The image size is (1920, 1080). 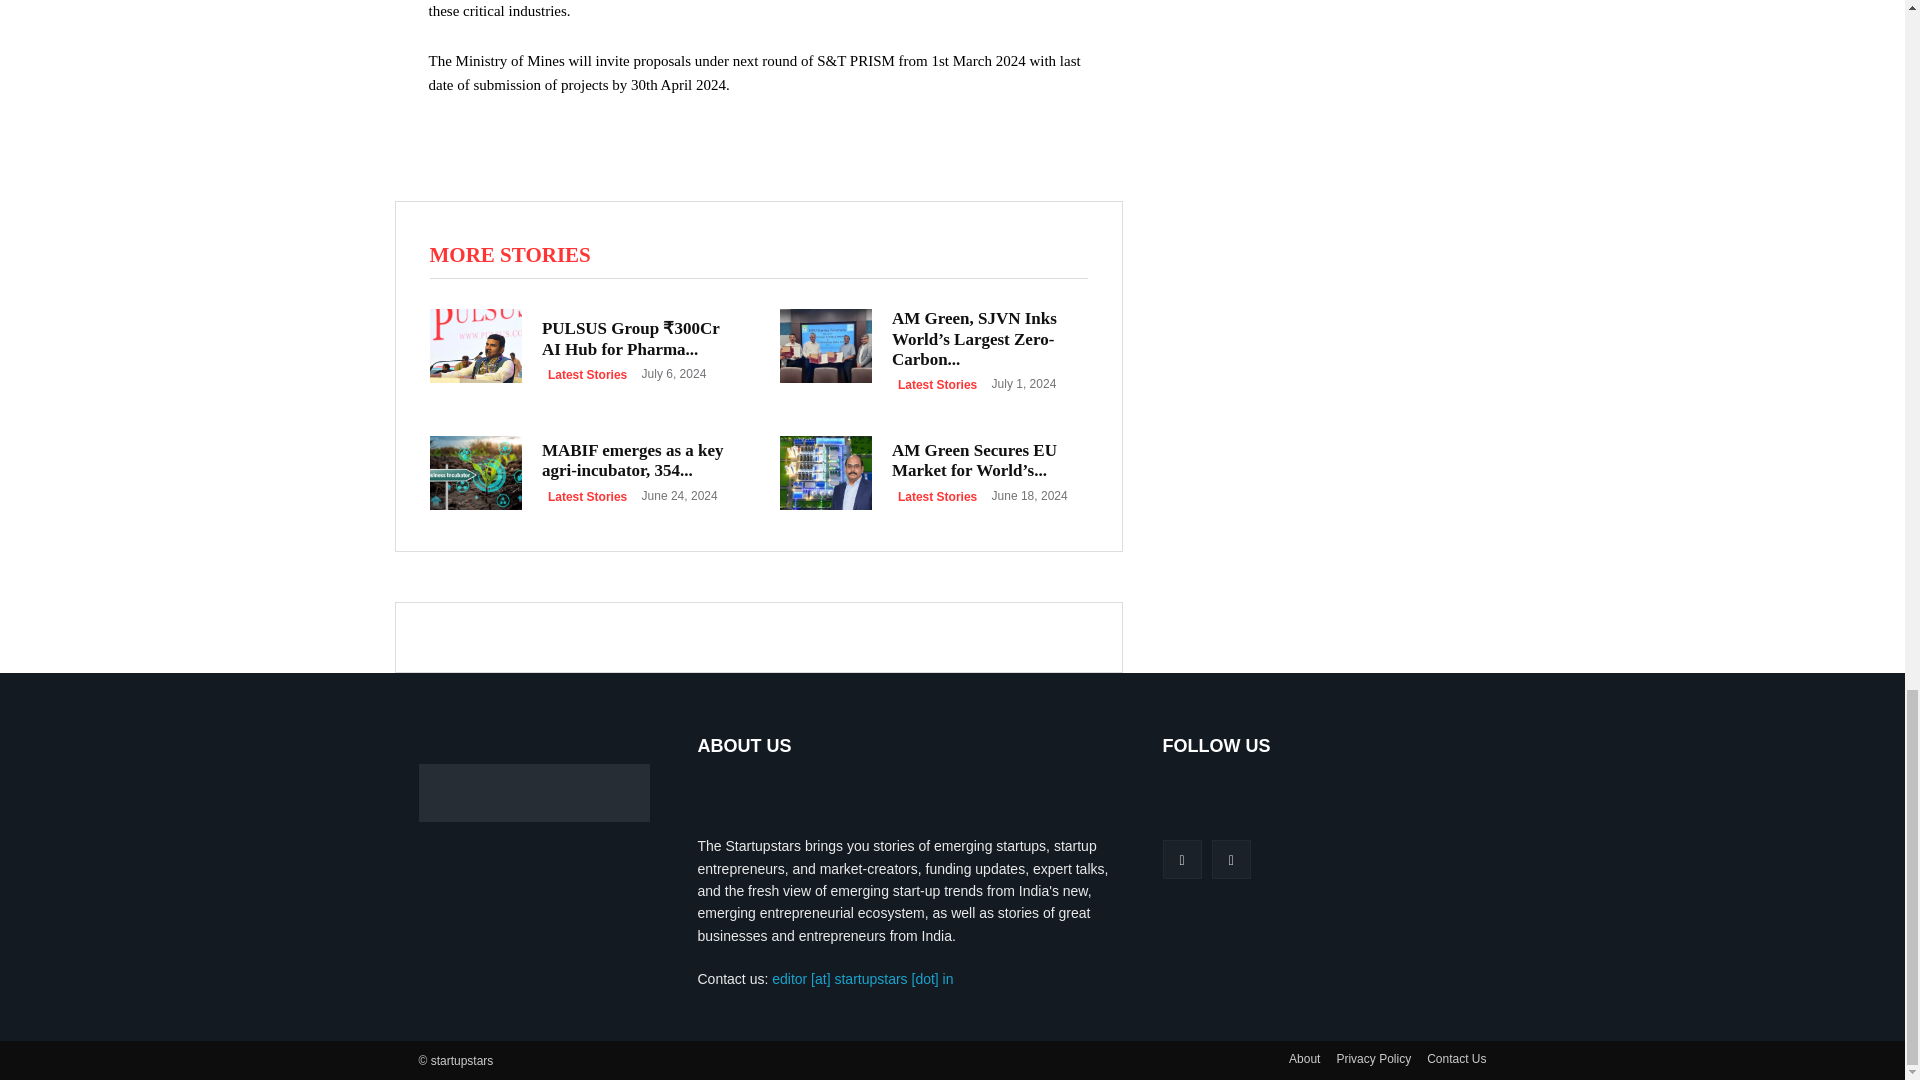 I want to click on Latest Stories, so click(x=938, y=384).